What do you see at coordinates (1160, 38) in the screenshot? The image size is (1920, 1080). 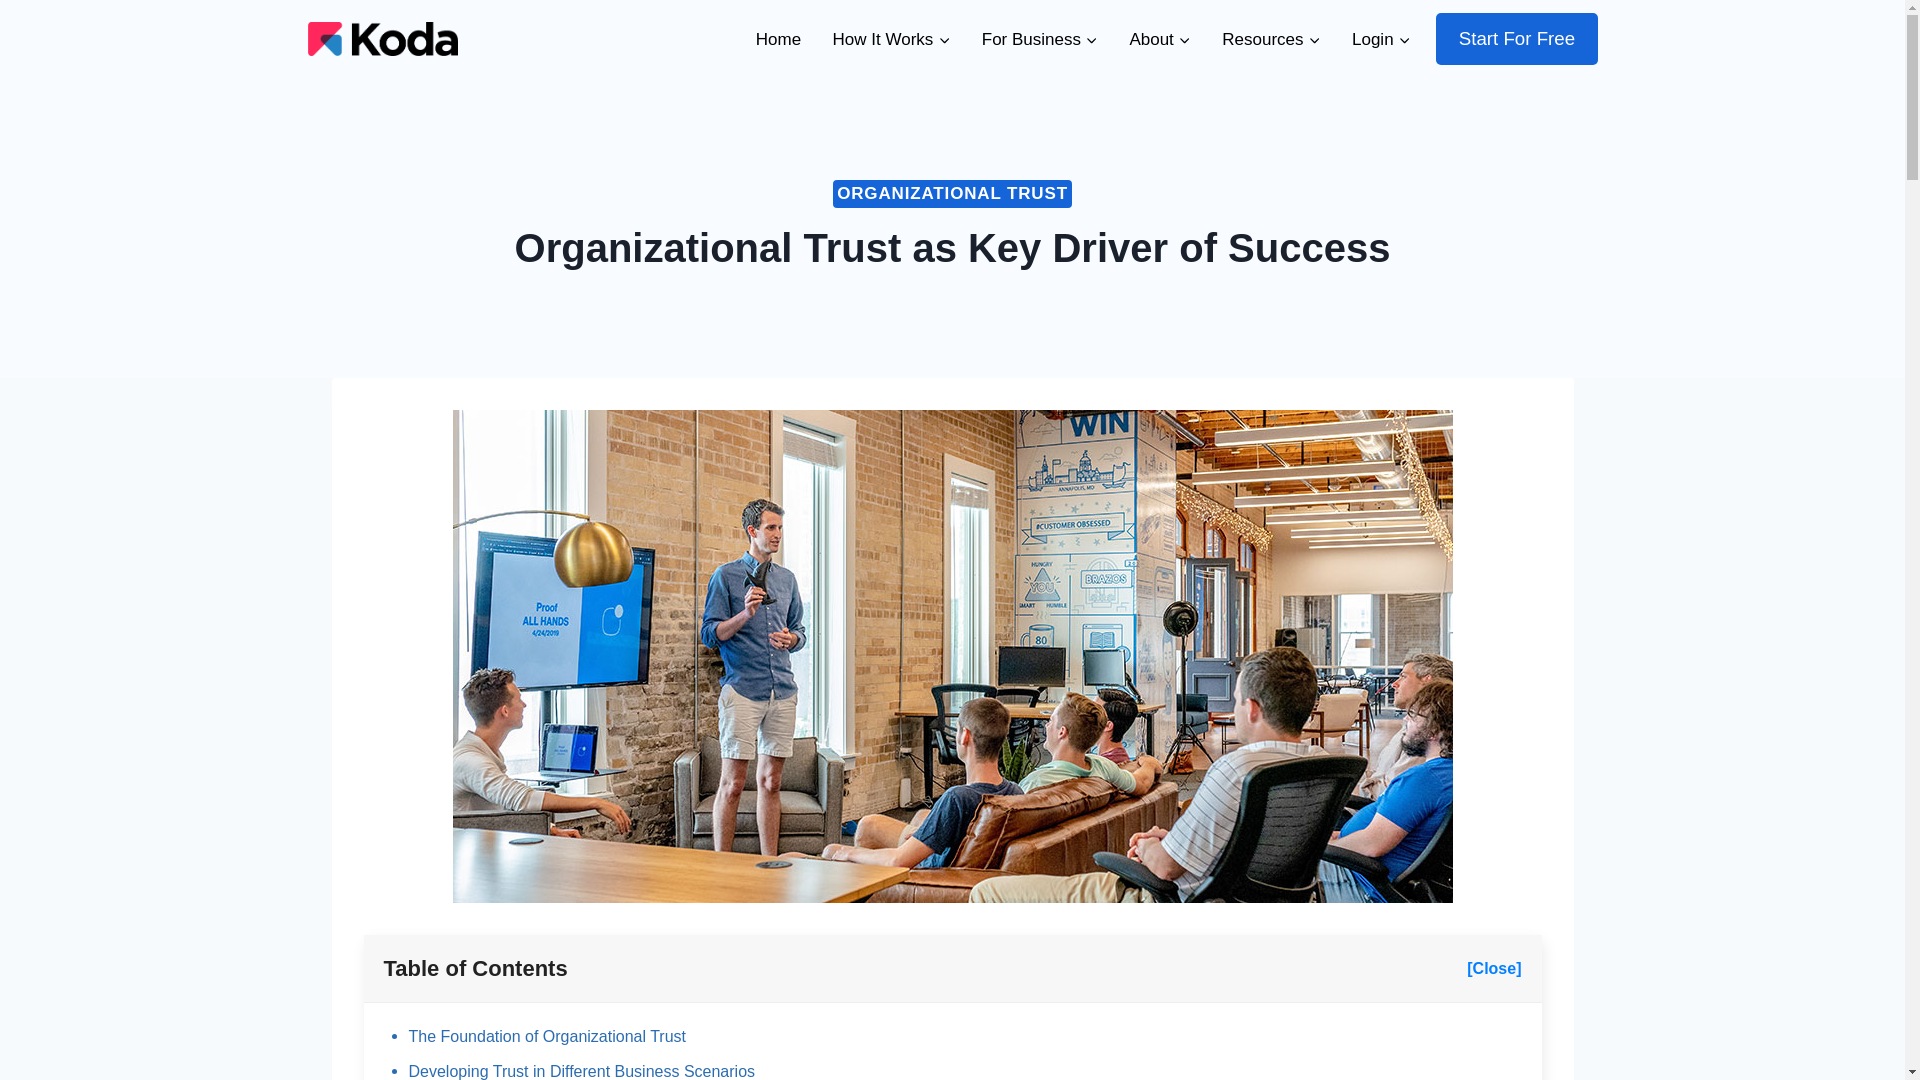 I see `About` at bounding box center [1160, 38].